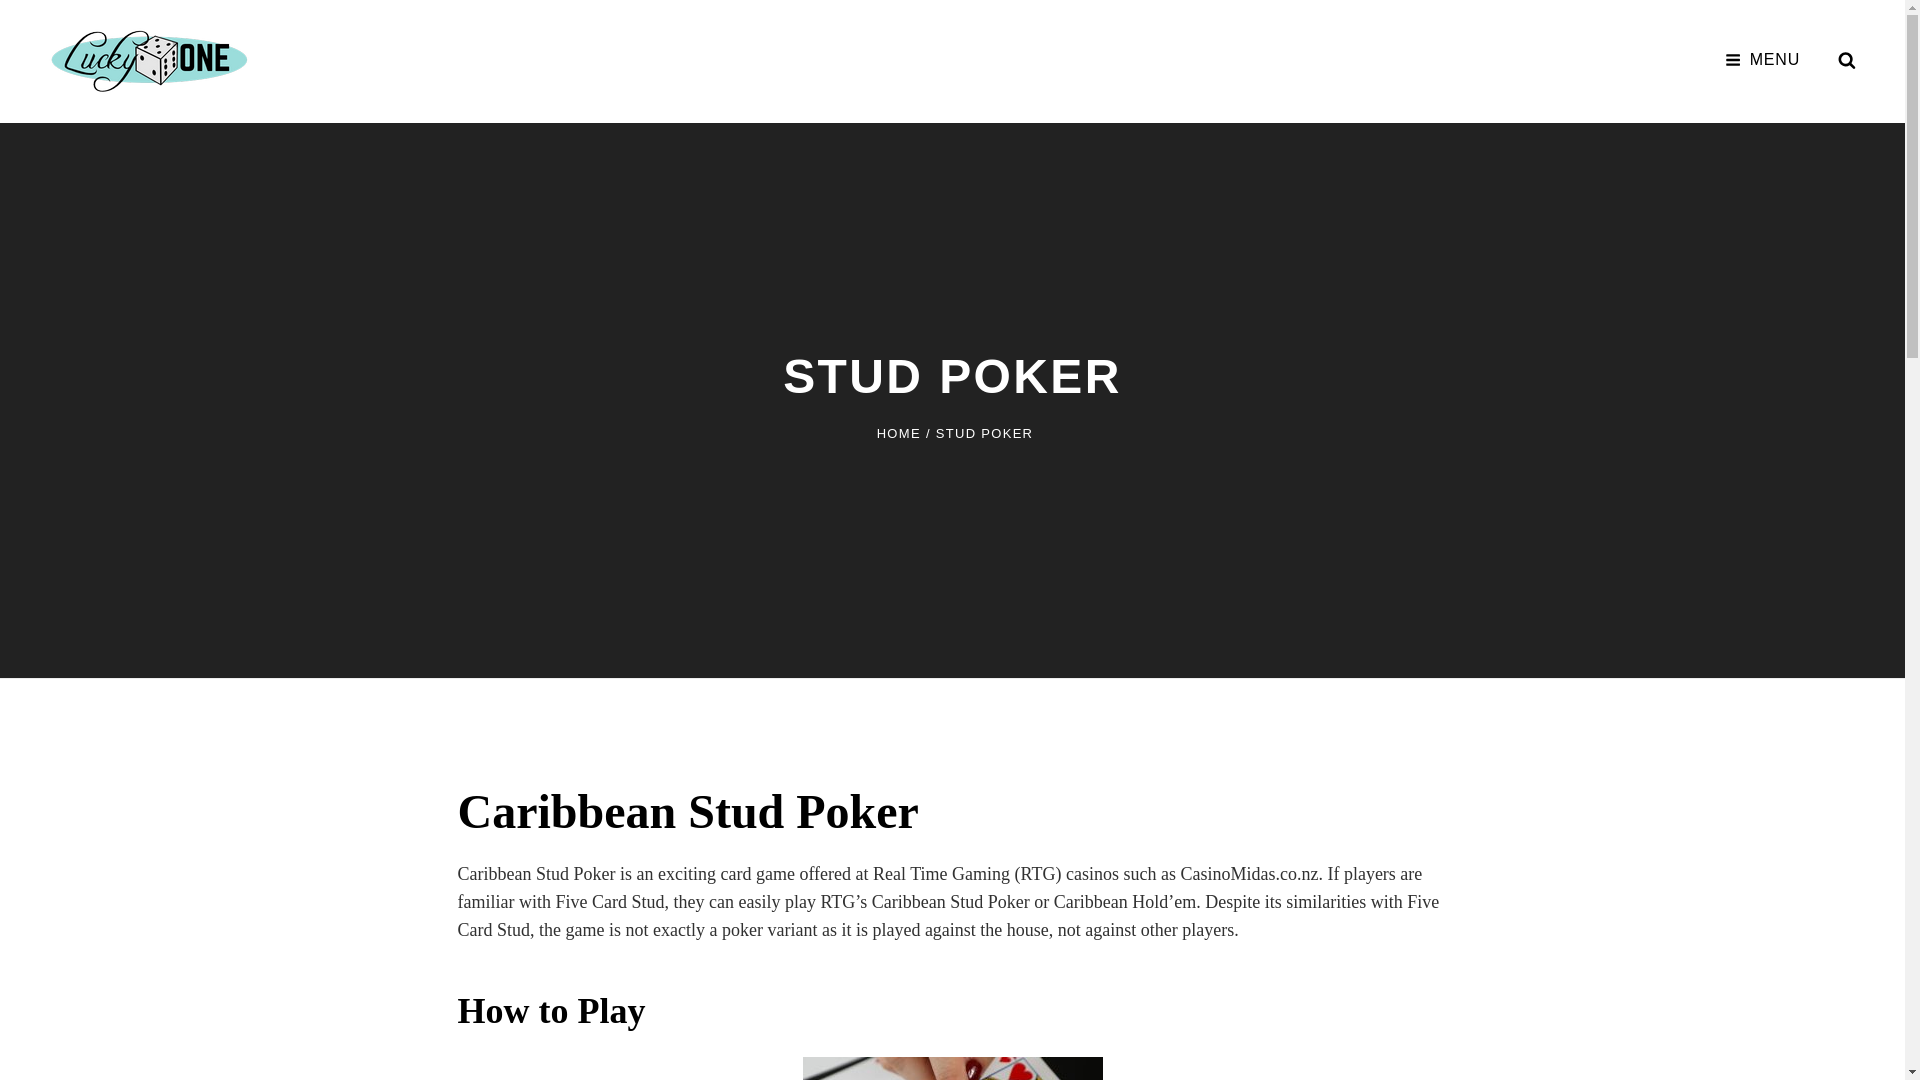  I want to click on MENU, so click(1762, 60).